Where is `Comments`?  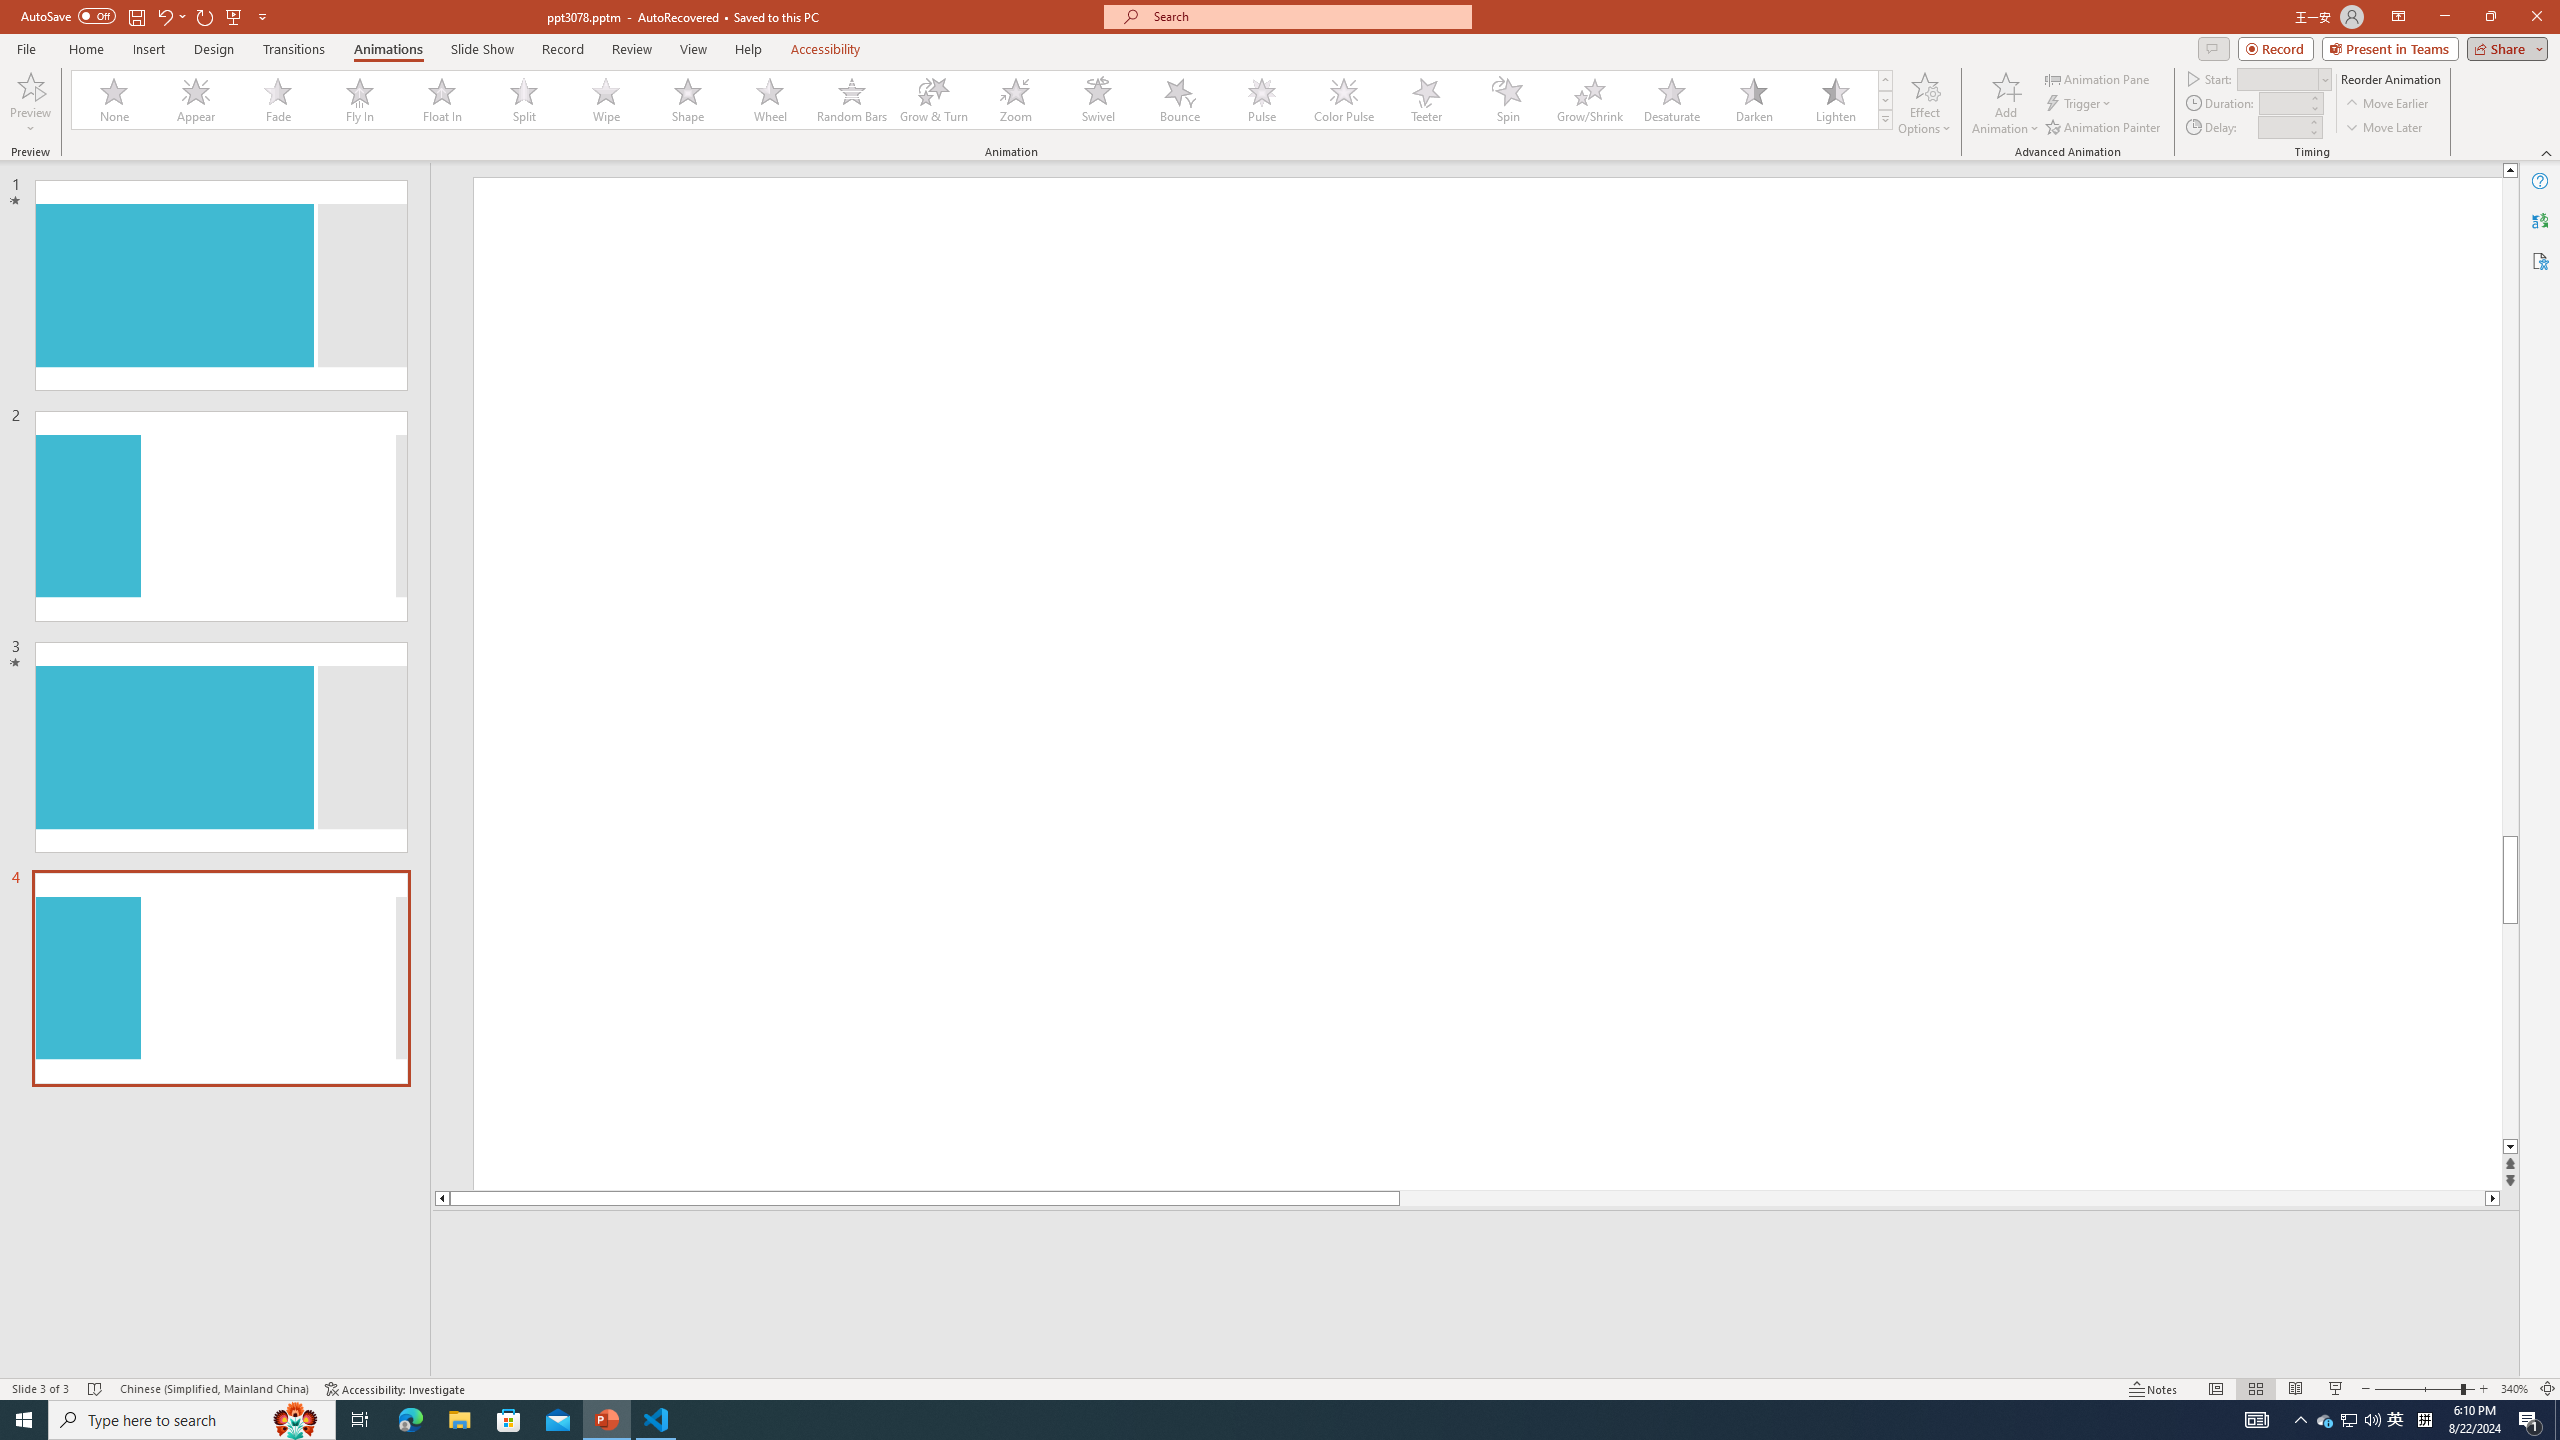 Comments is located at coordinates (2214, 48).